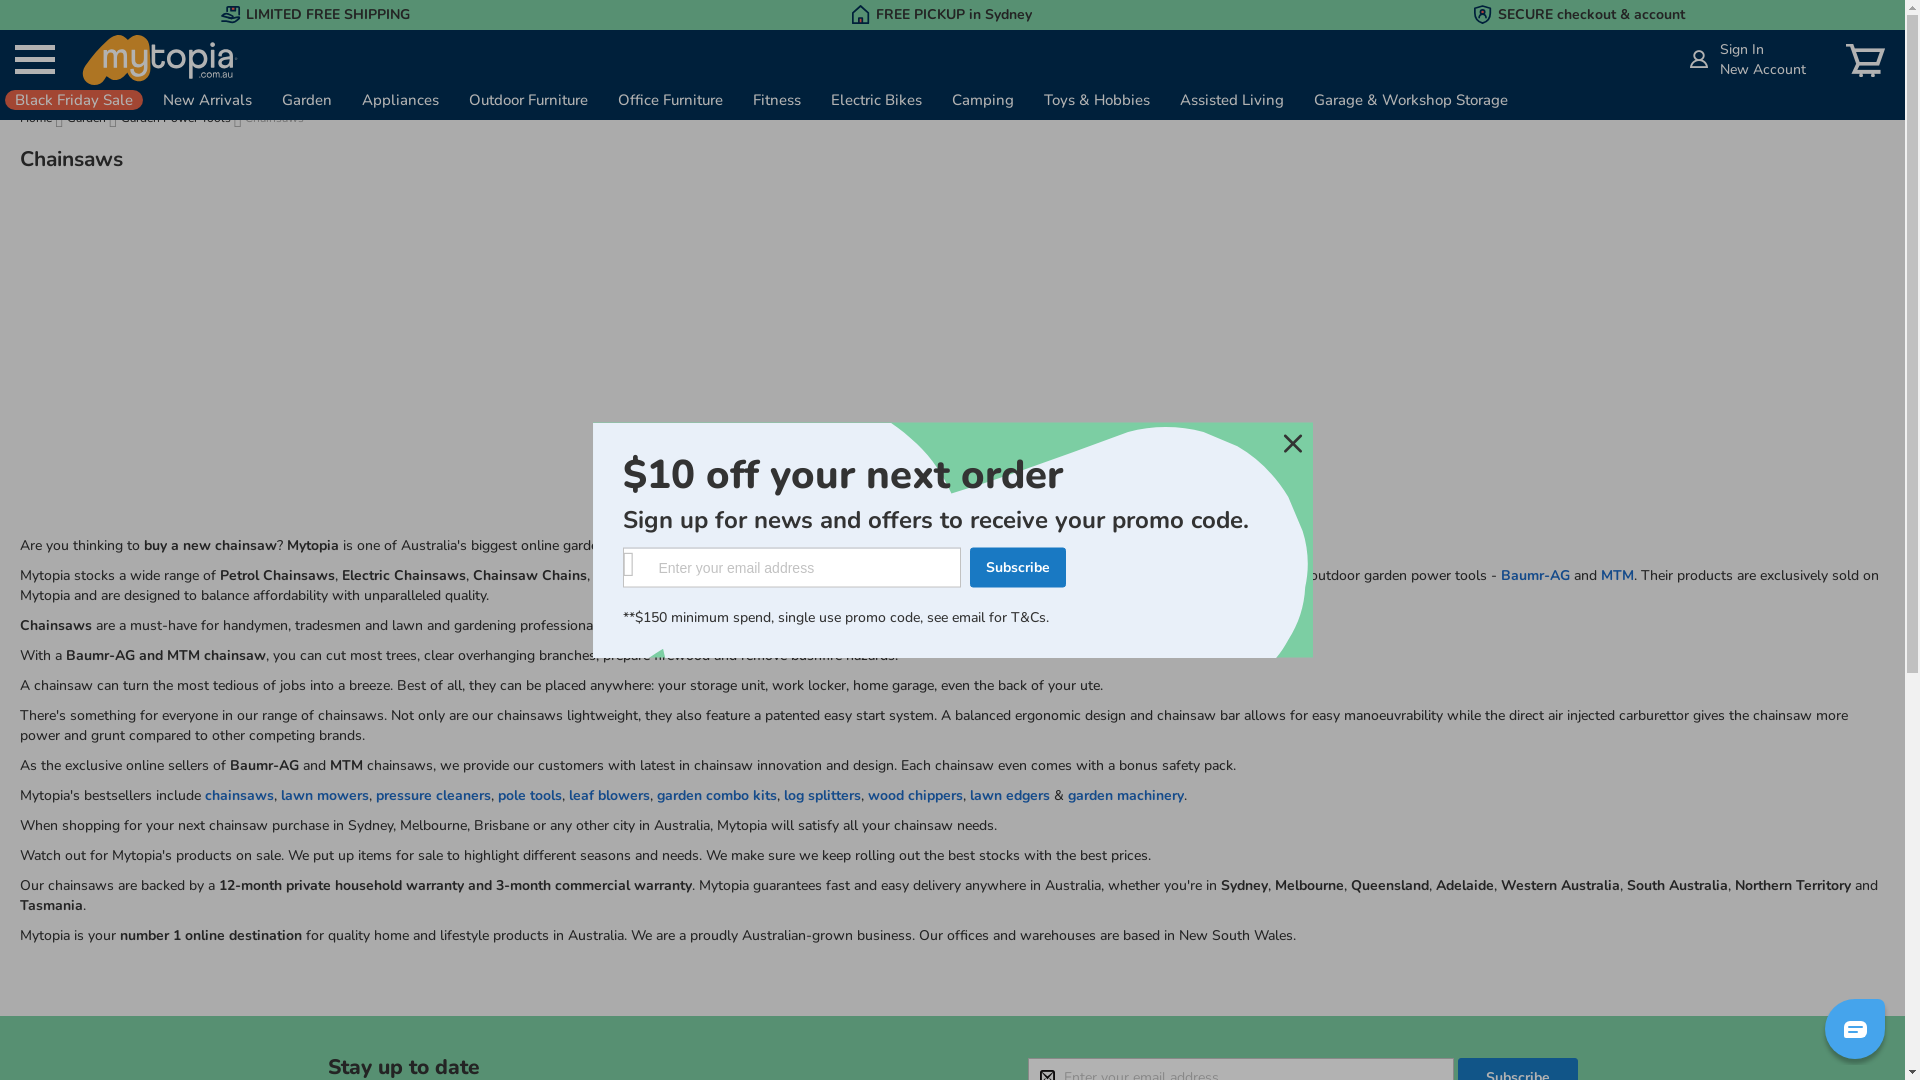 This screenshot has height=1080, width=1920. What do you see at coordinates (1018, 568) in the screenshot?
I see `Subscribe` at bounding box center [1018, 568].